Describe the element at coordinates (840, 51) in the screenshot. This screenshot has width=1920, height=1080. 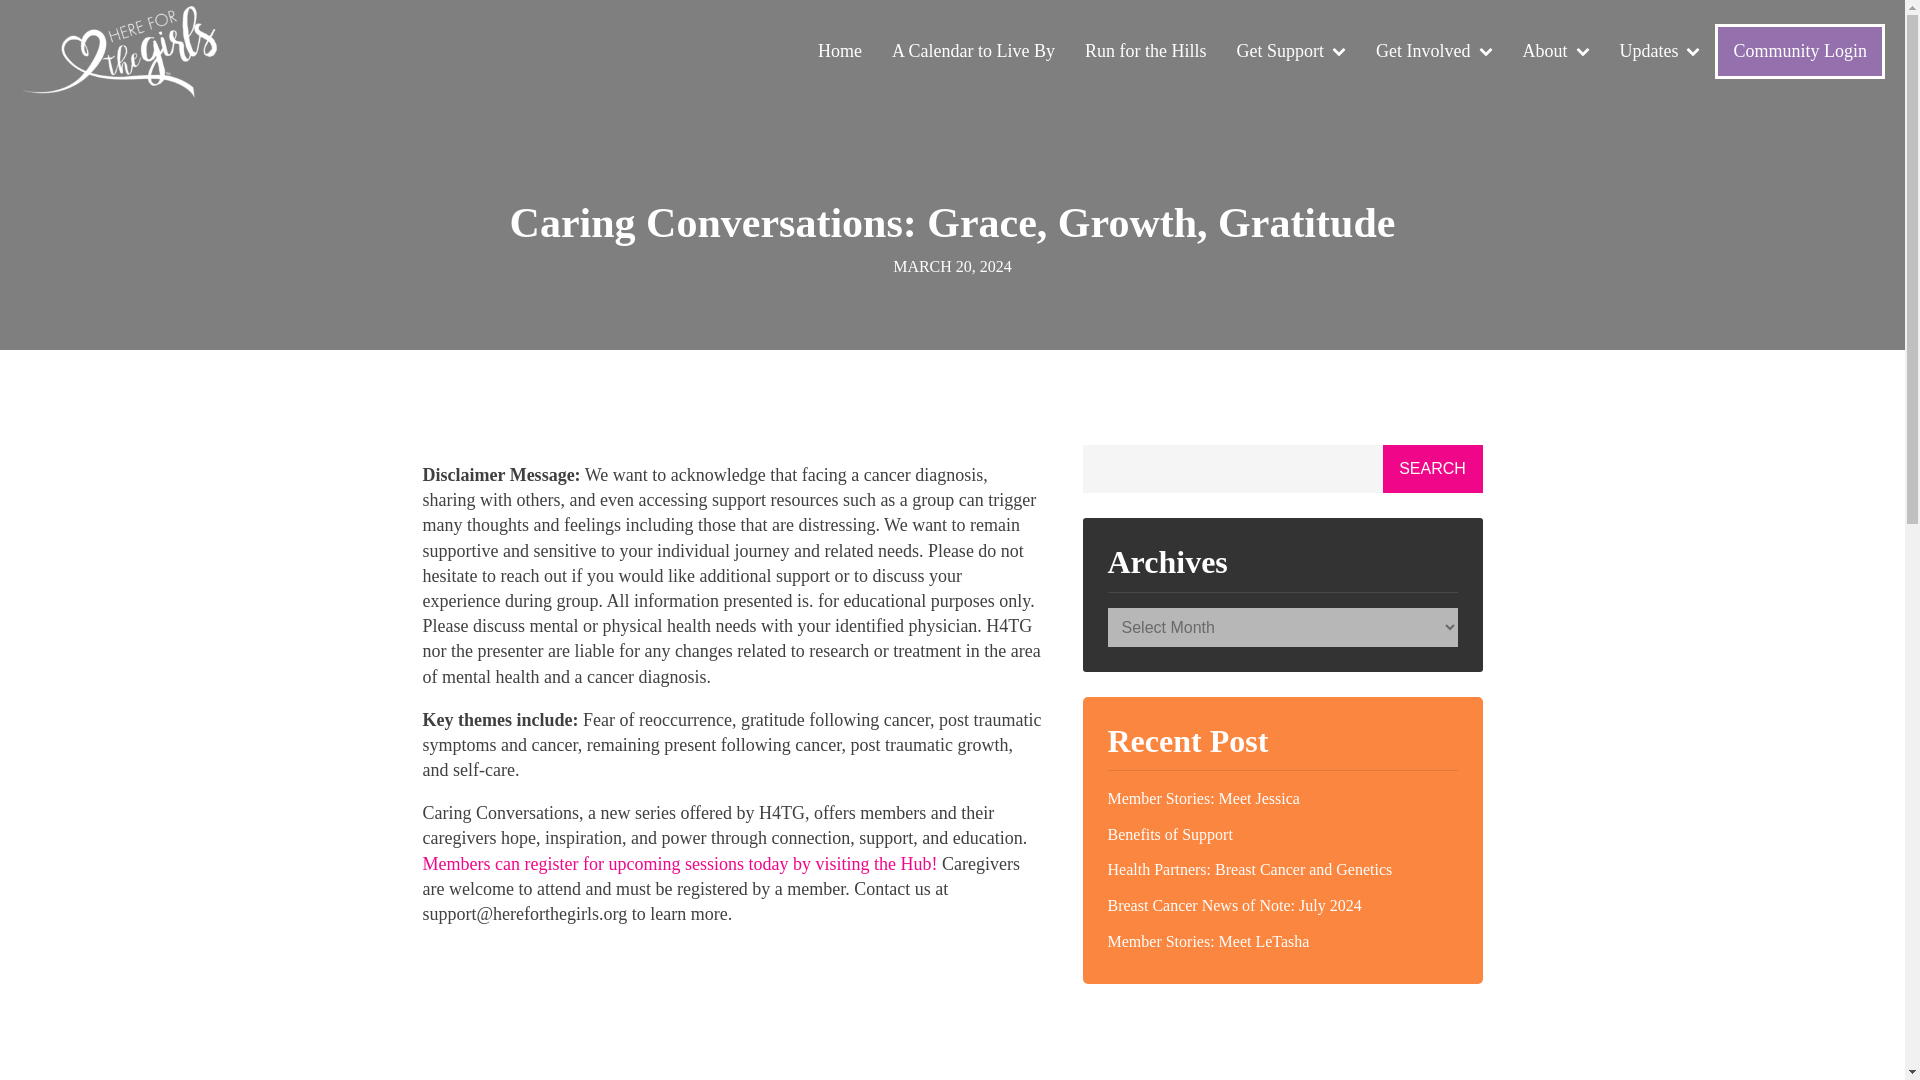
I see `Home` at that location.